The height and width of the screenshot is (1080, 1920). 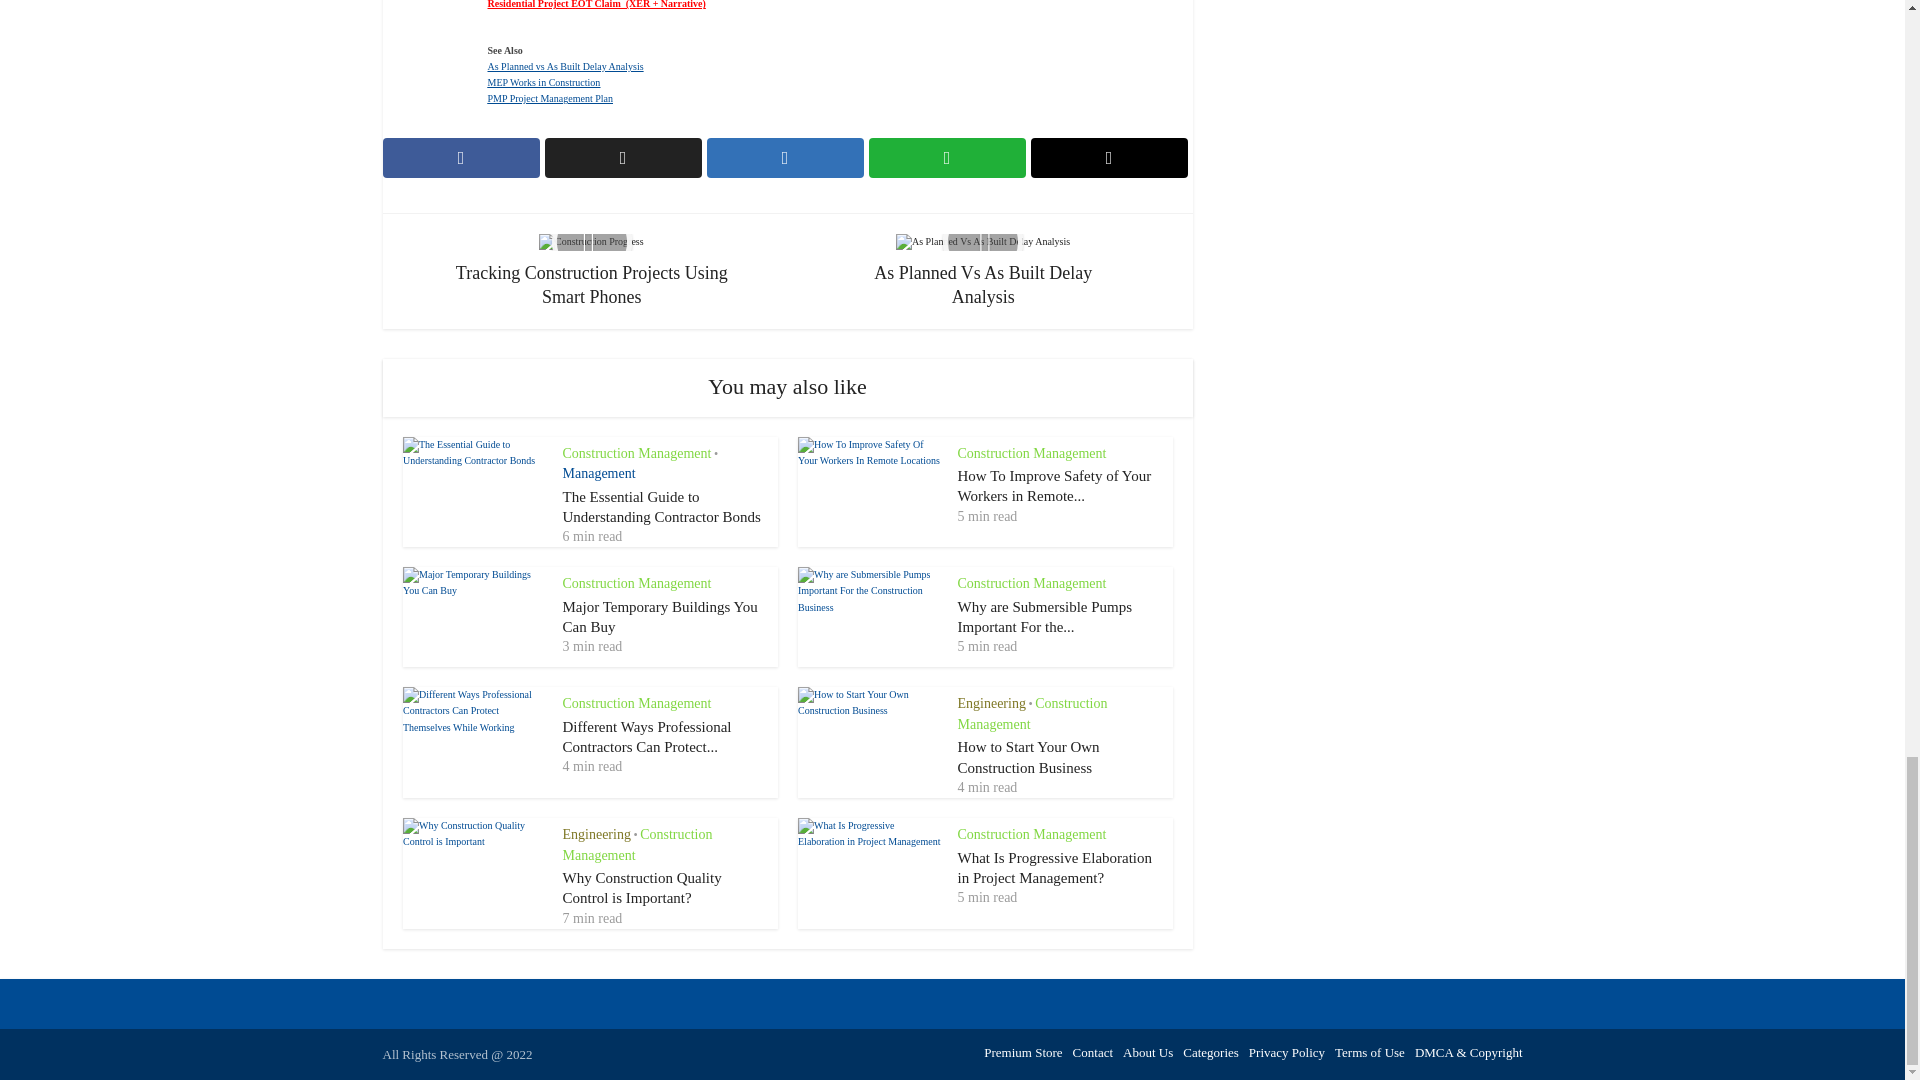 I want to click on How to Start Your Own Construction Business, so click(x=1029, y=756).